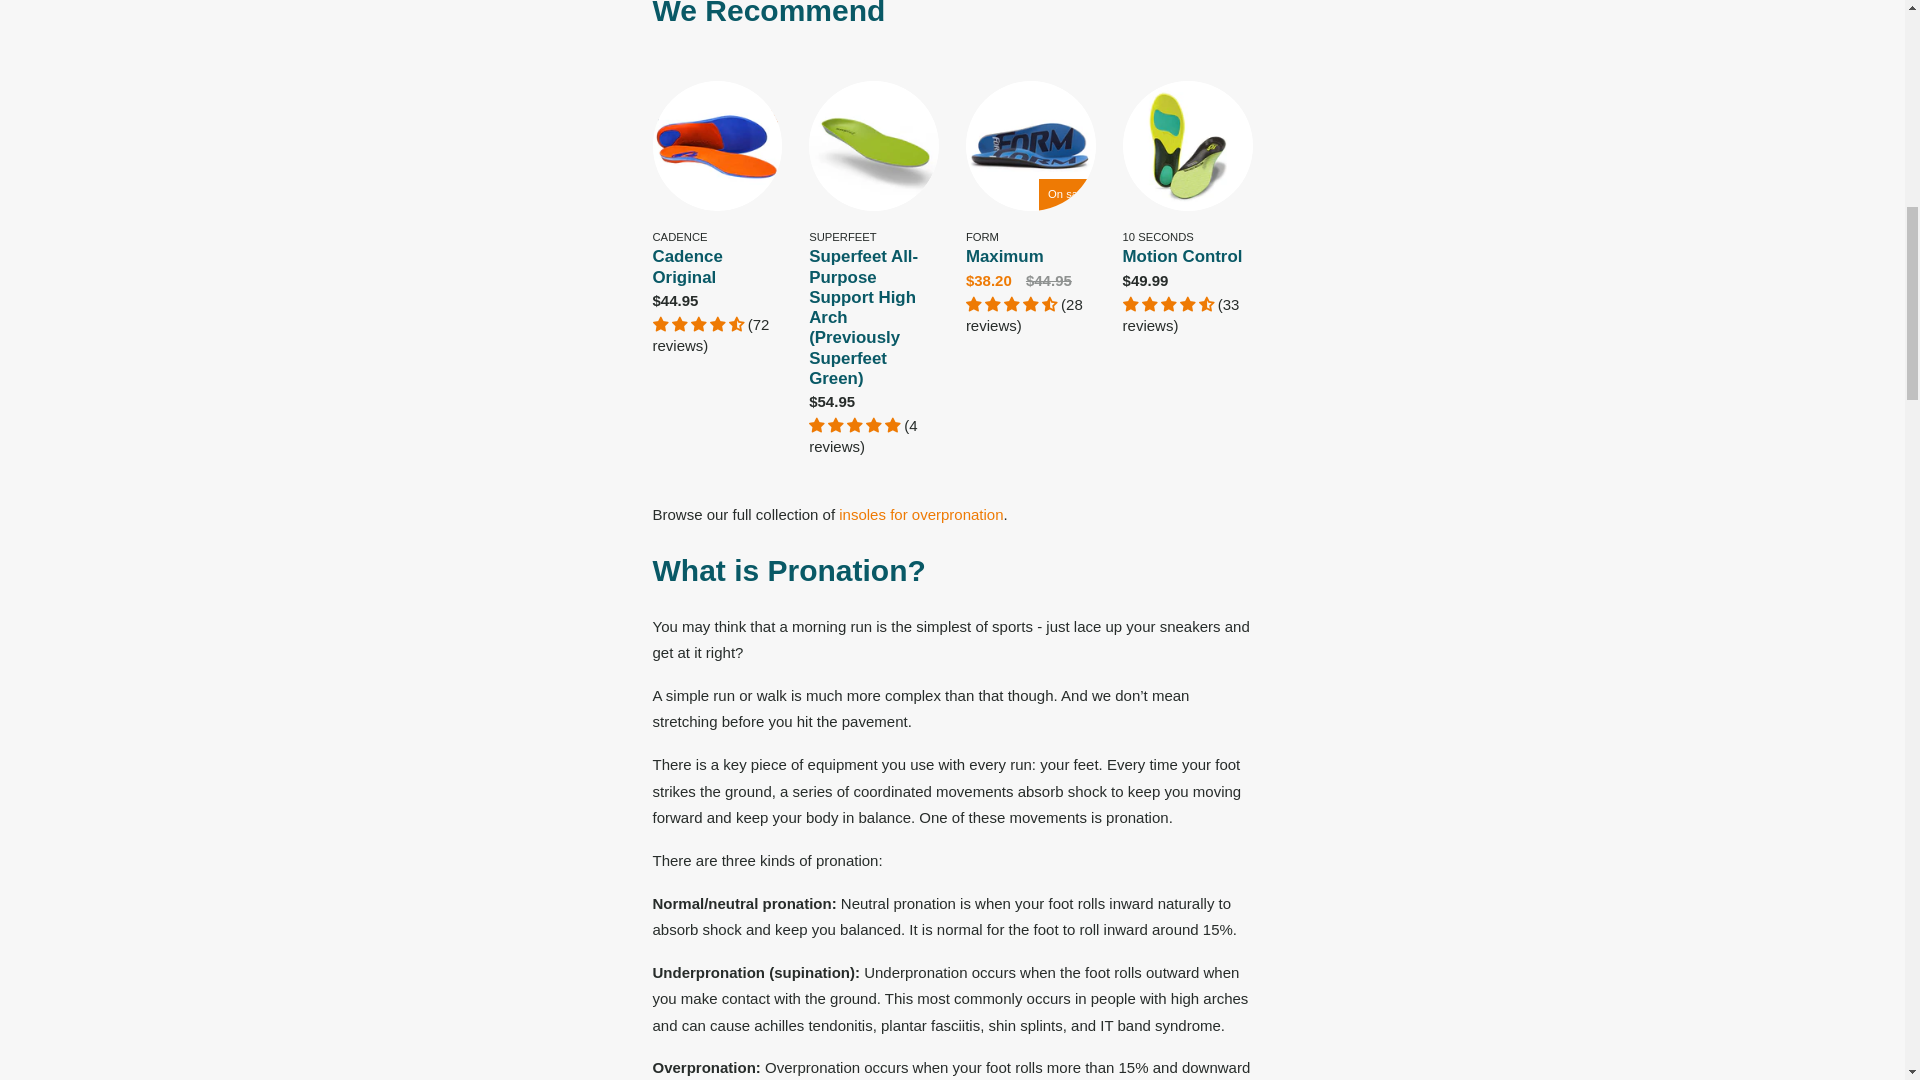 This screenshot has width=1920, height=1080. Describe the element at coordinates (679, 237) in the screenshot. I see `CADENCE` at that location.